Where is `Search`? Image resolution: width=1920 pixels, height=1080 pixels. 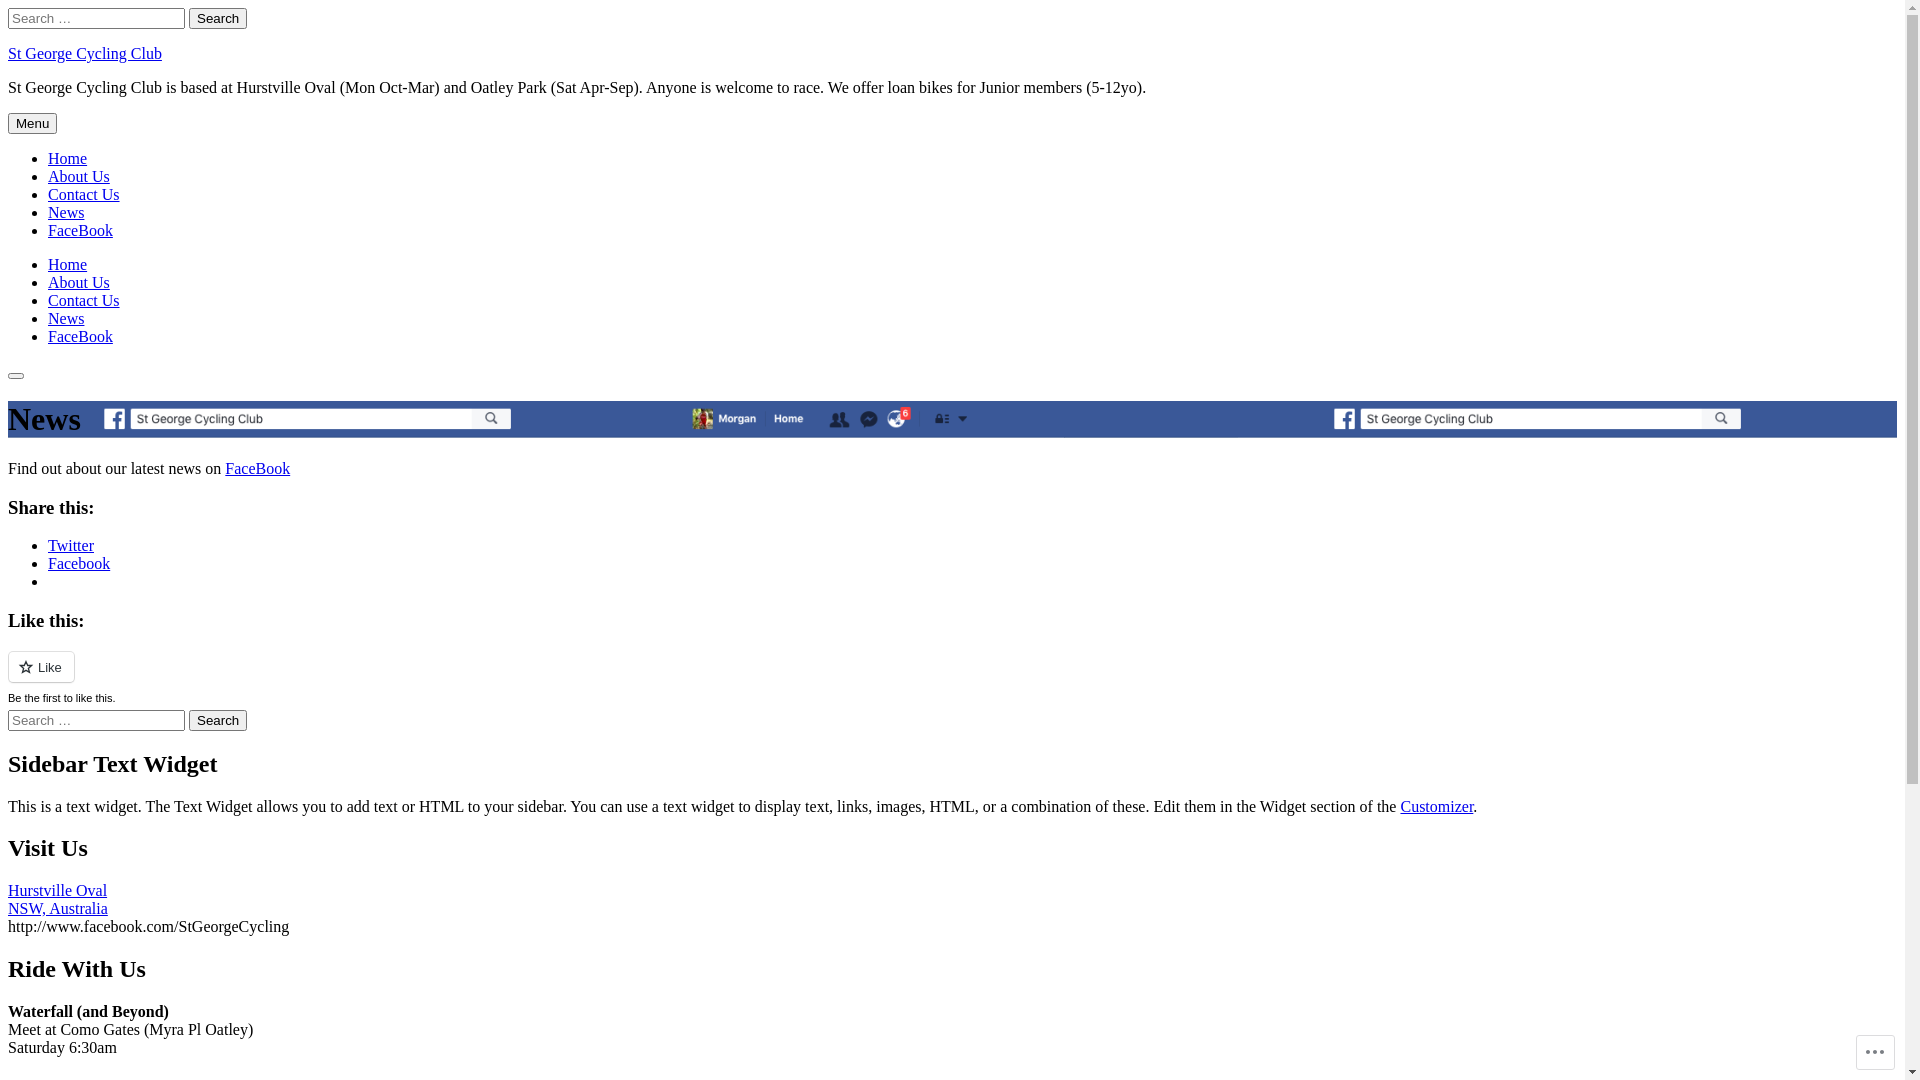 Search is located at coordinates (16, 376).